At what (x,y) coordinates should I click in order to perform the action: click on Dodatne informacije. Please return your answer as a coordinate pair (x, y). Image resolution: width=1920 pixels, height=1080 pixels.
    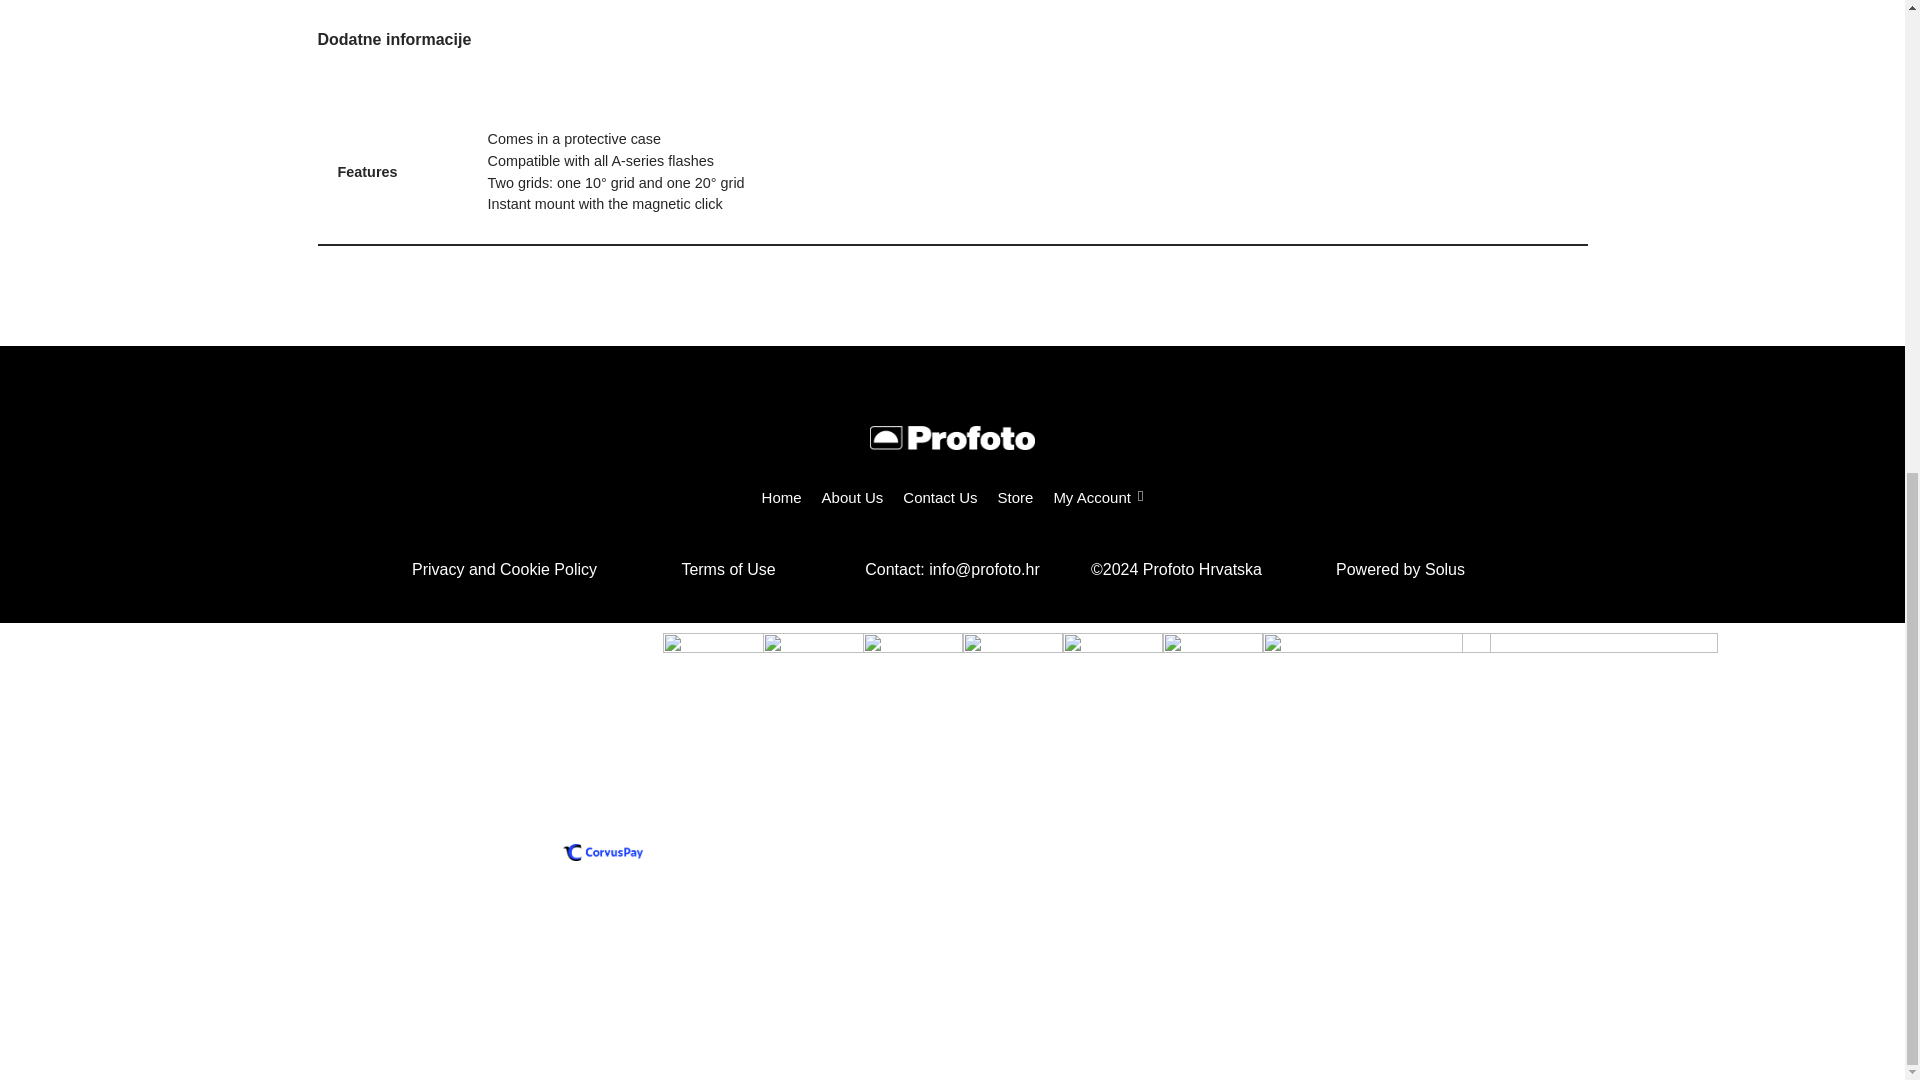
    Looking at the image, I should click on (395, 39).